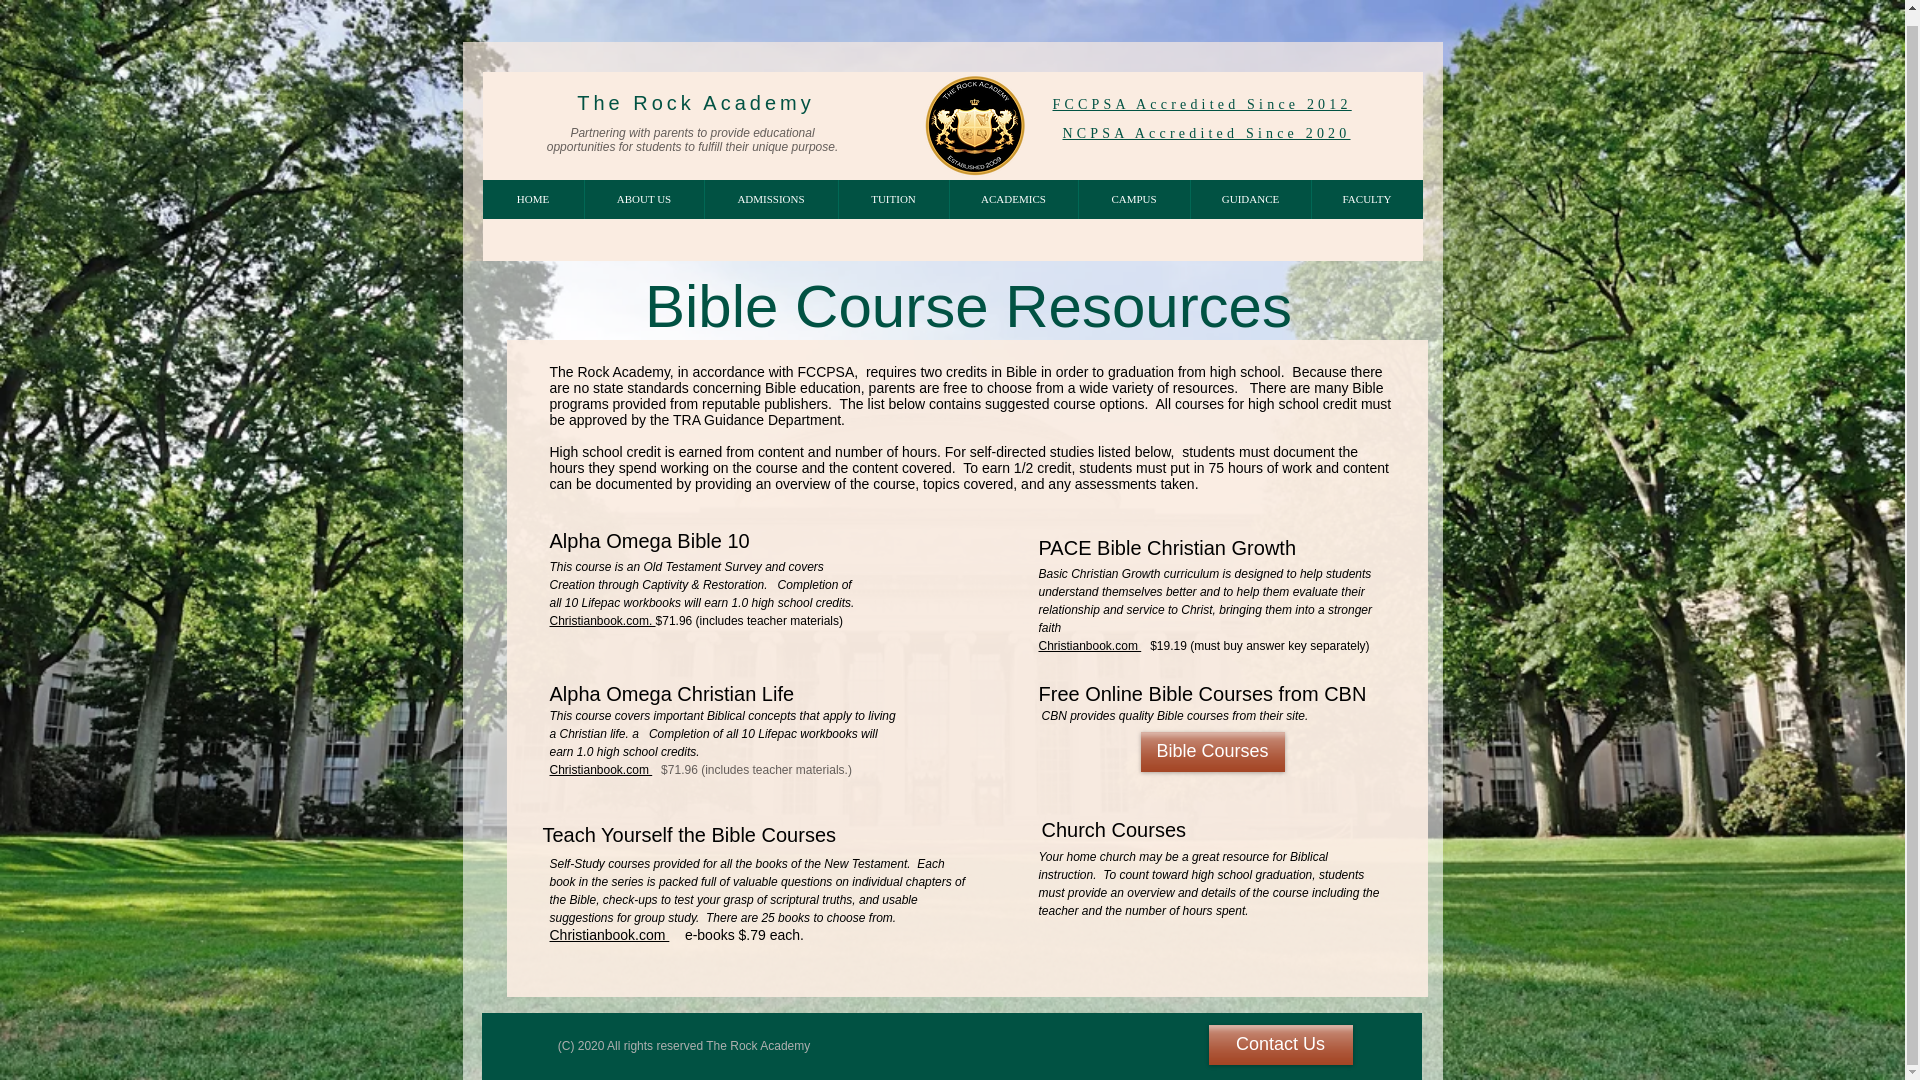  I want to click on Christianbook.com , so click(1089, 644).